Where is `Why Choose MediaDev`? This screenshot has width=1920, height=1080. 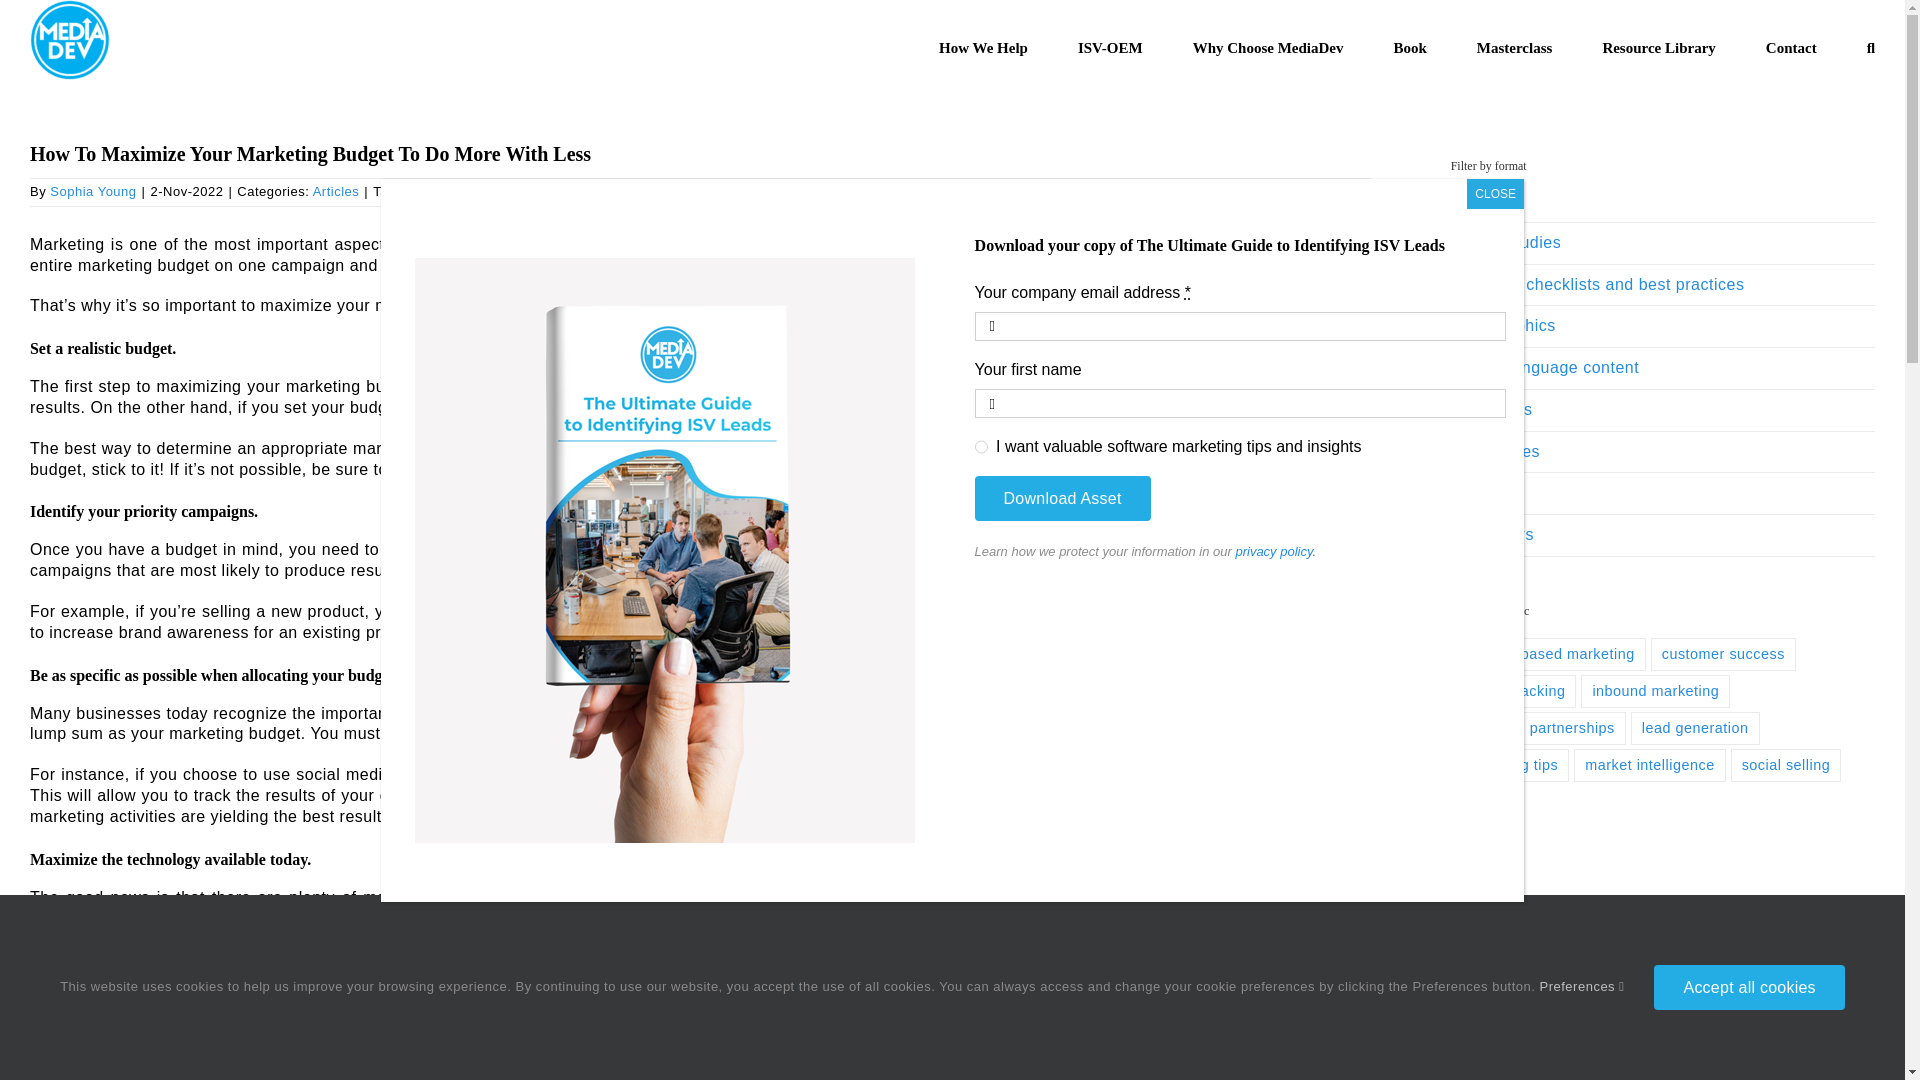 Why Choose MediaDev is located at coordinates (1268, 43).